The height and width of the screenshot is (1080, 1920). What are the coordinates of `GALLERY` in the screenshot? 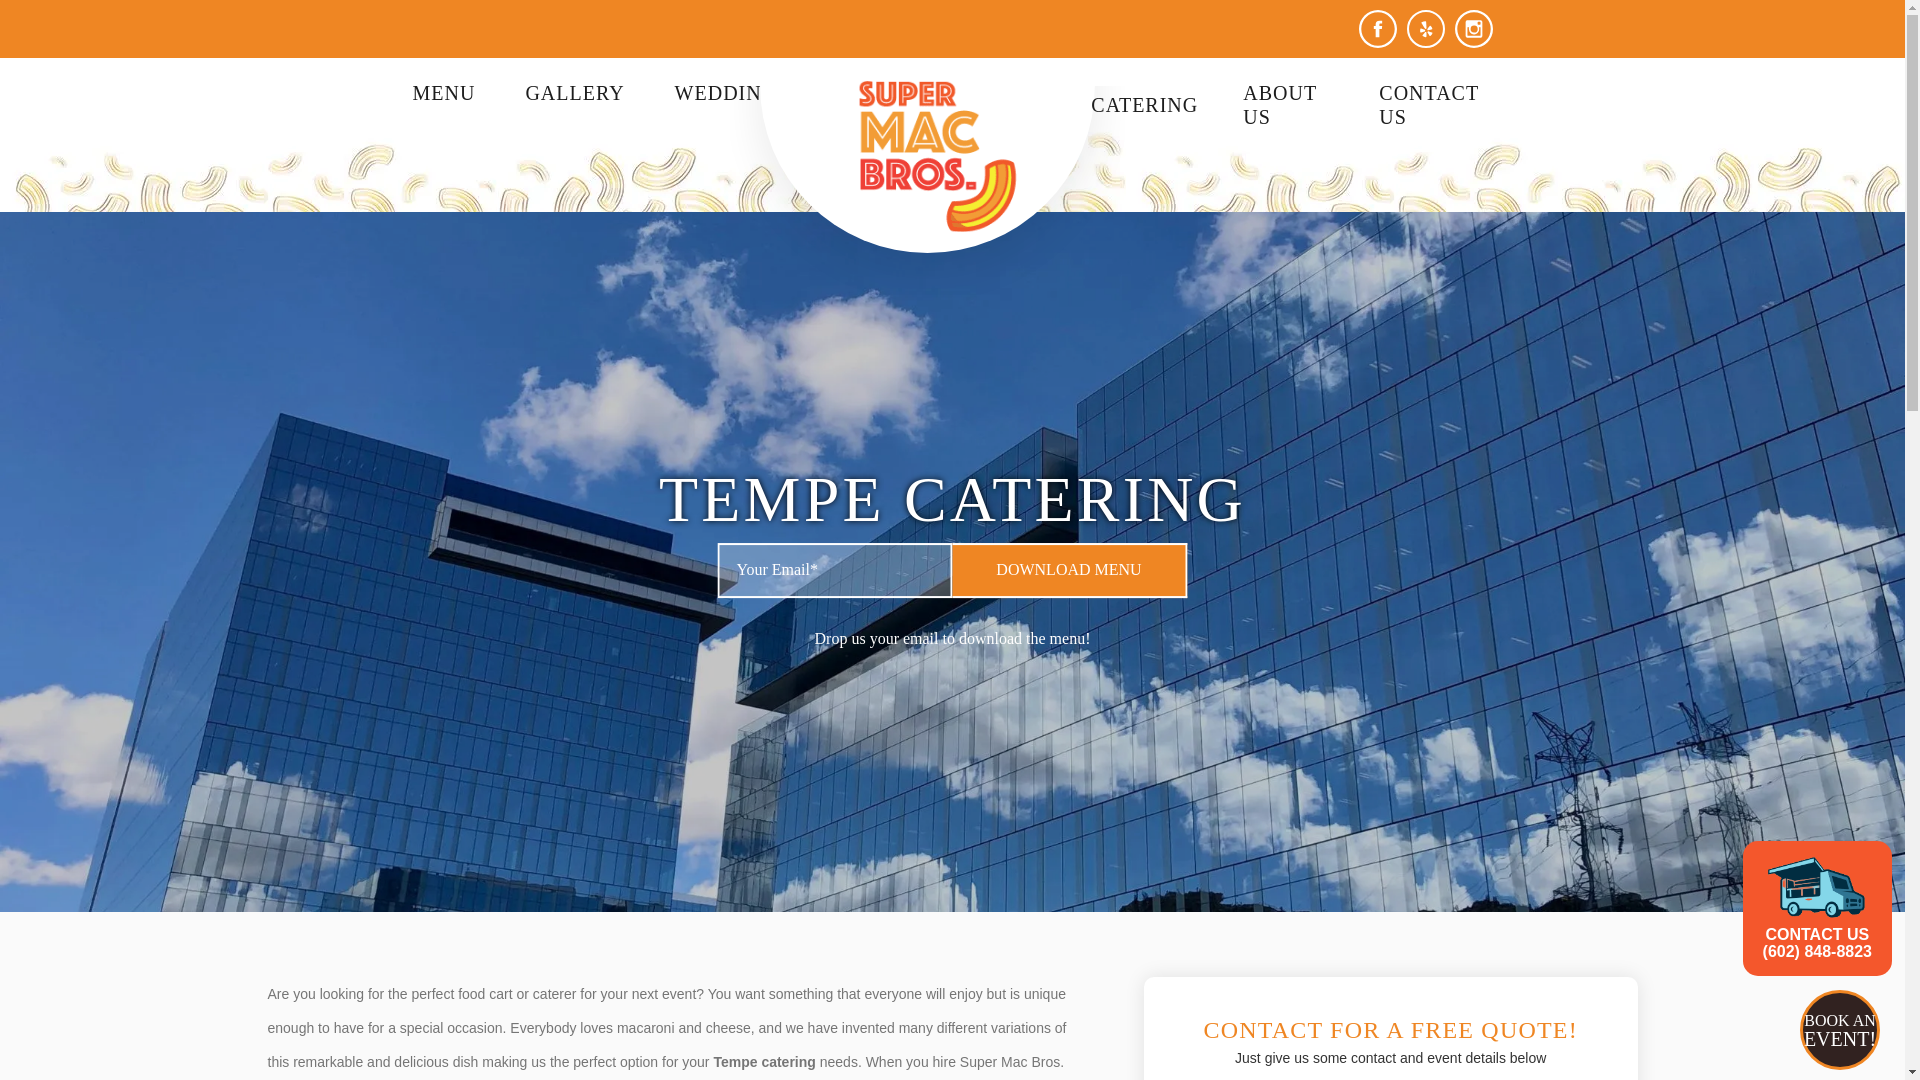 It's located at (574, 92).